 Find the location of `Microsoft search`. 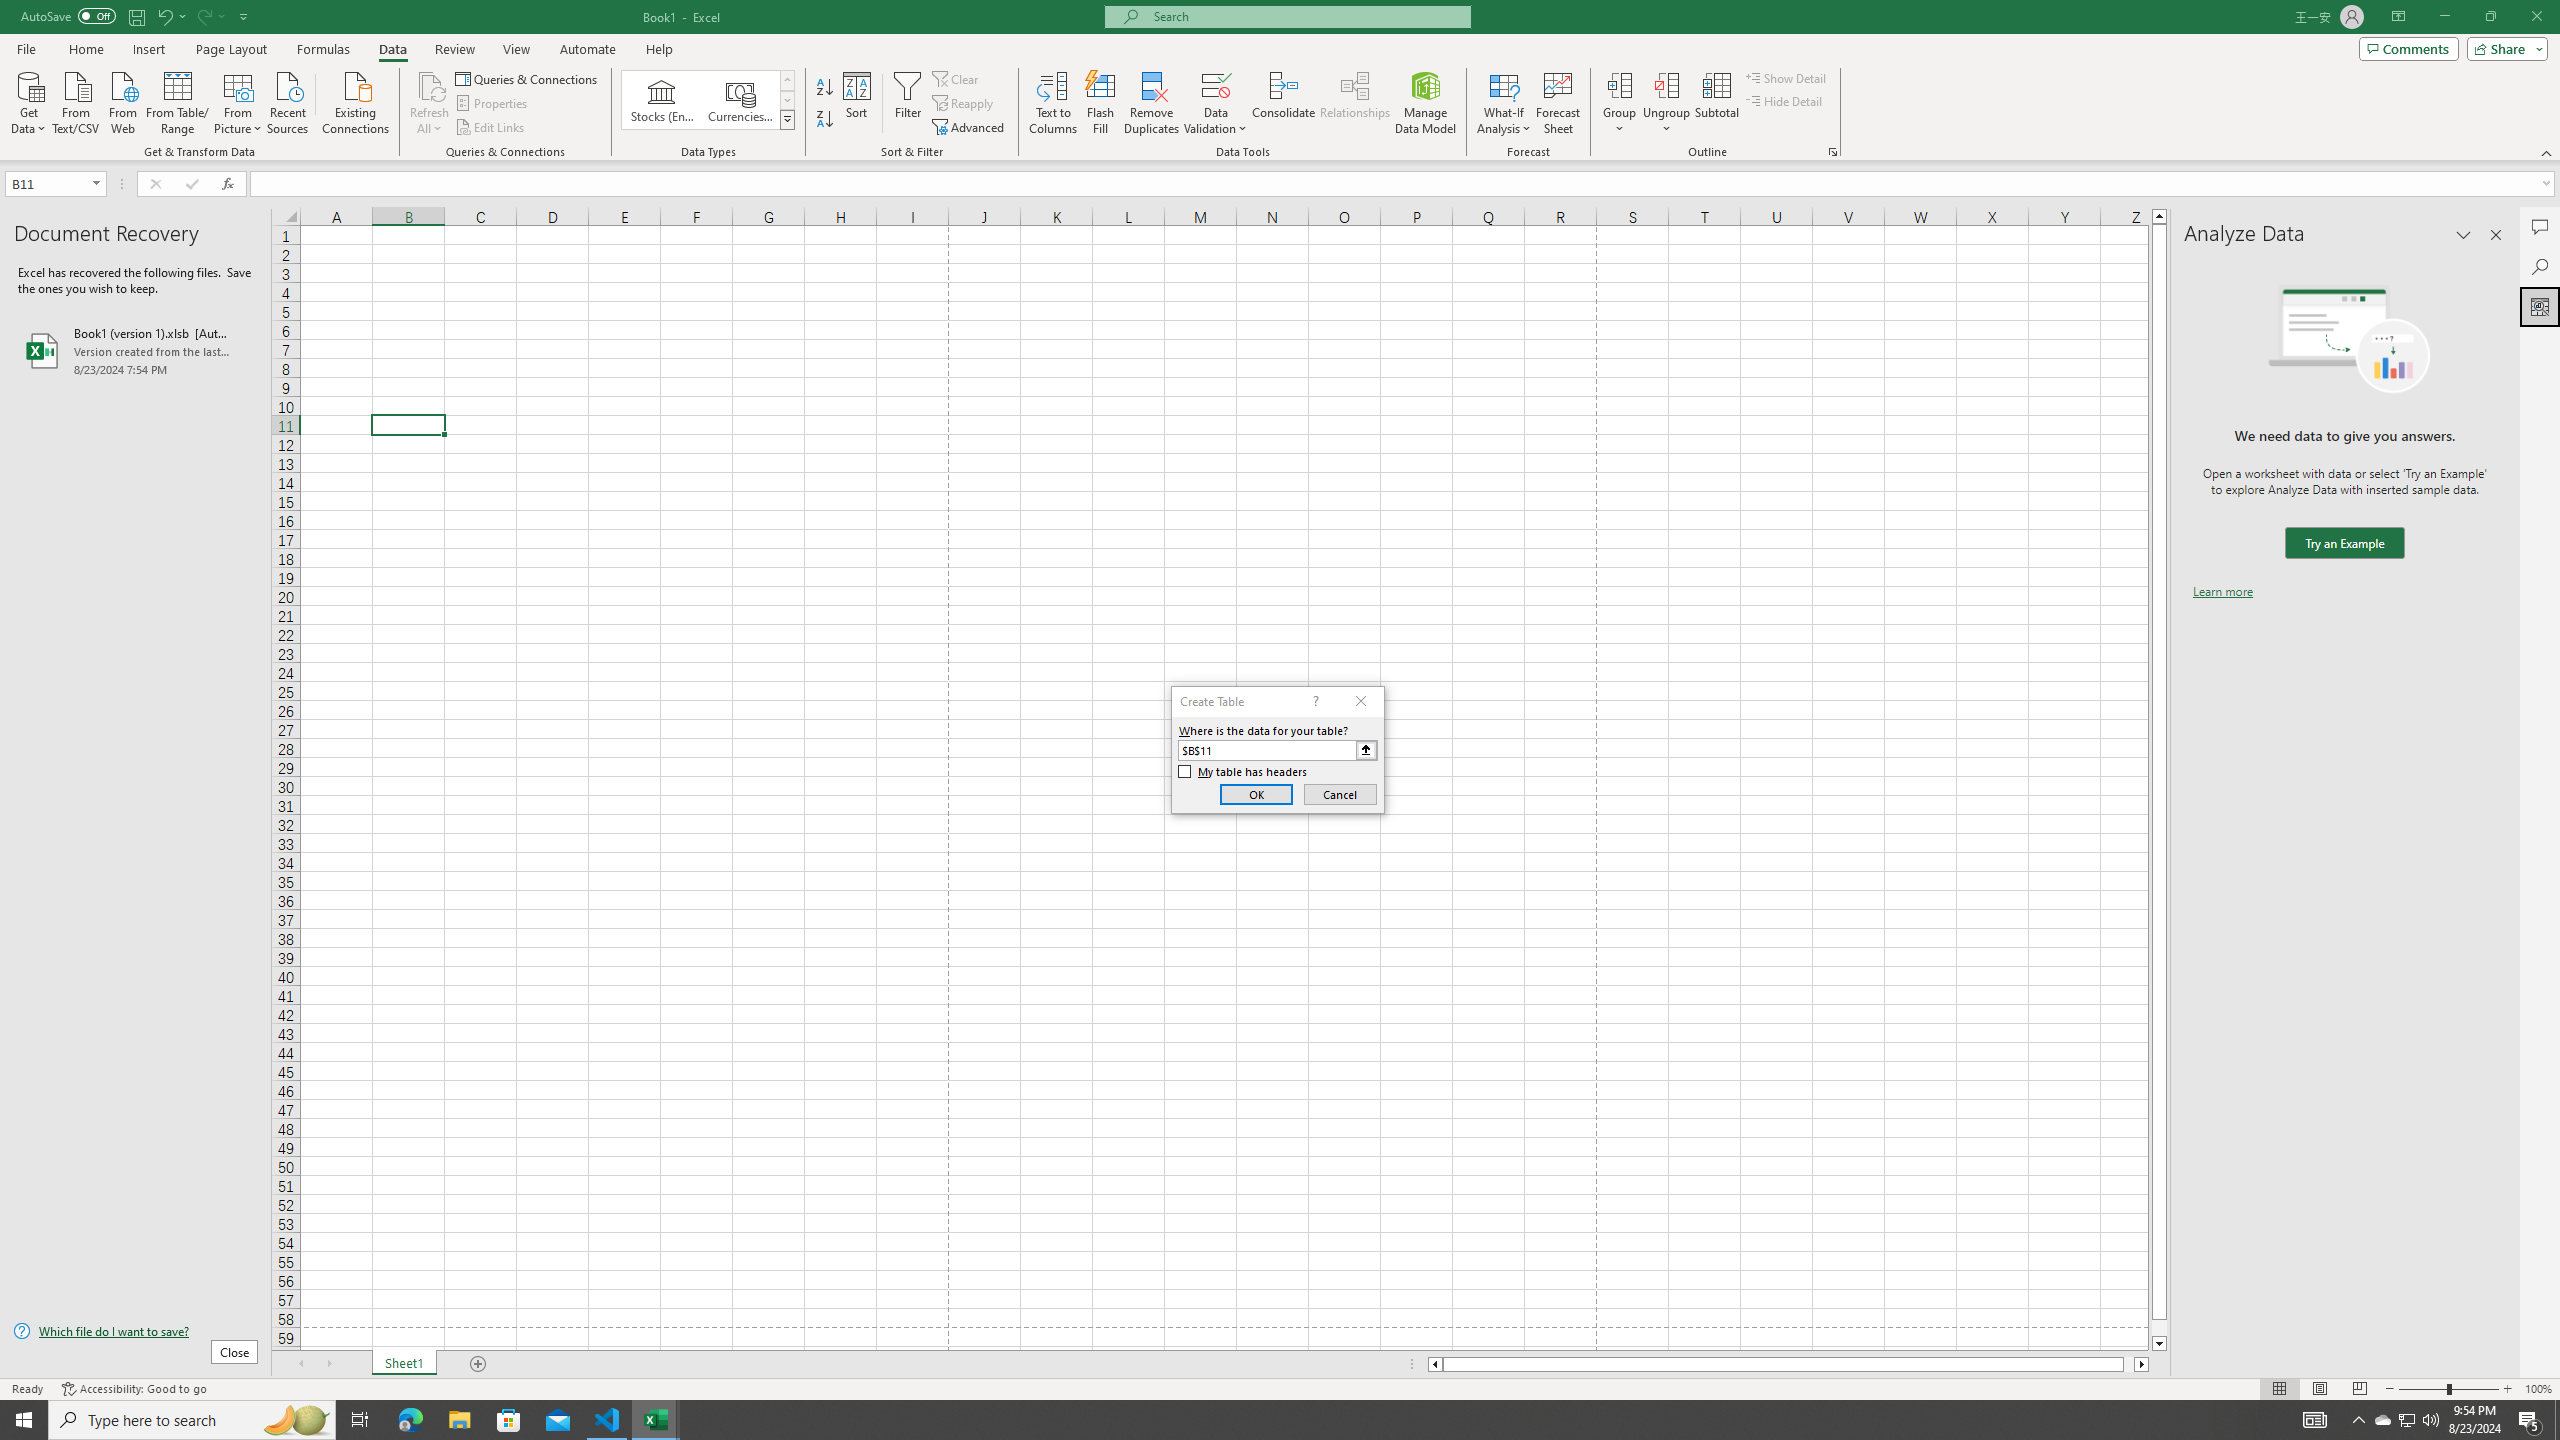

Microsoft search is located at coordinates (1306, 16).